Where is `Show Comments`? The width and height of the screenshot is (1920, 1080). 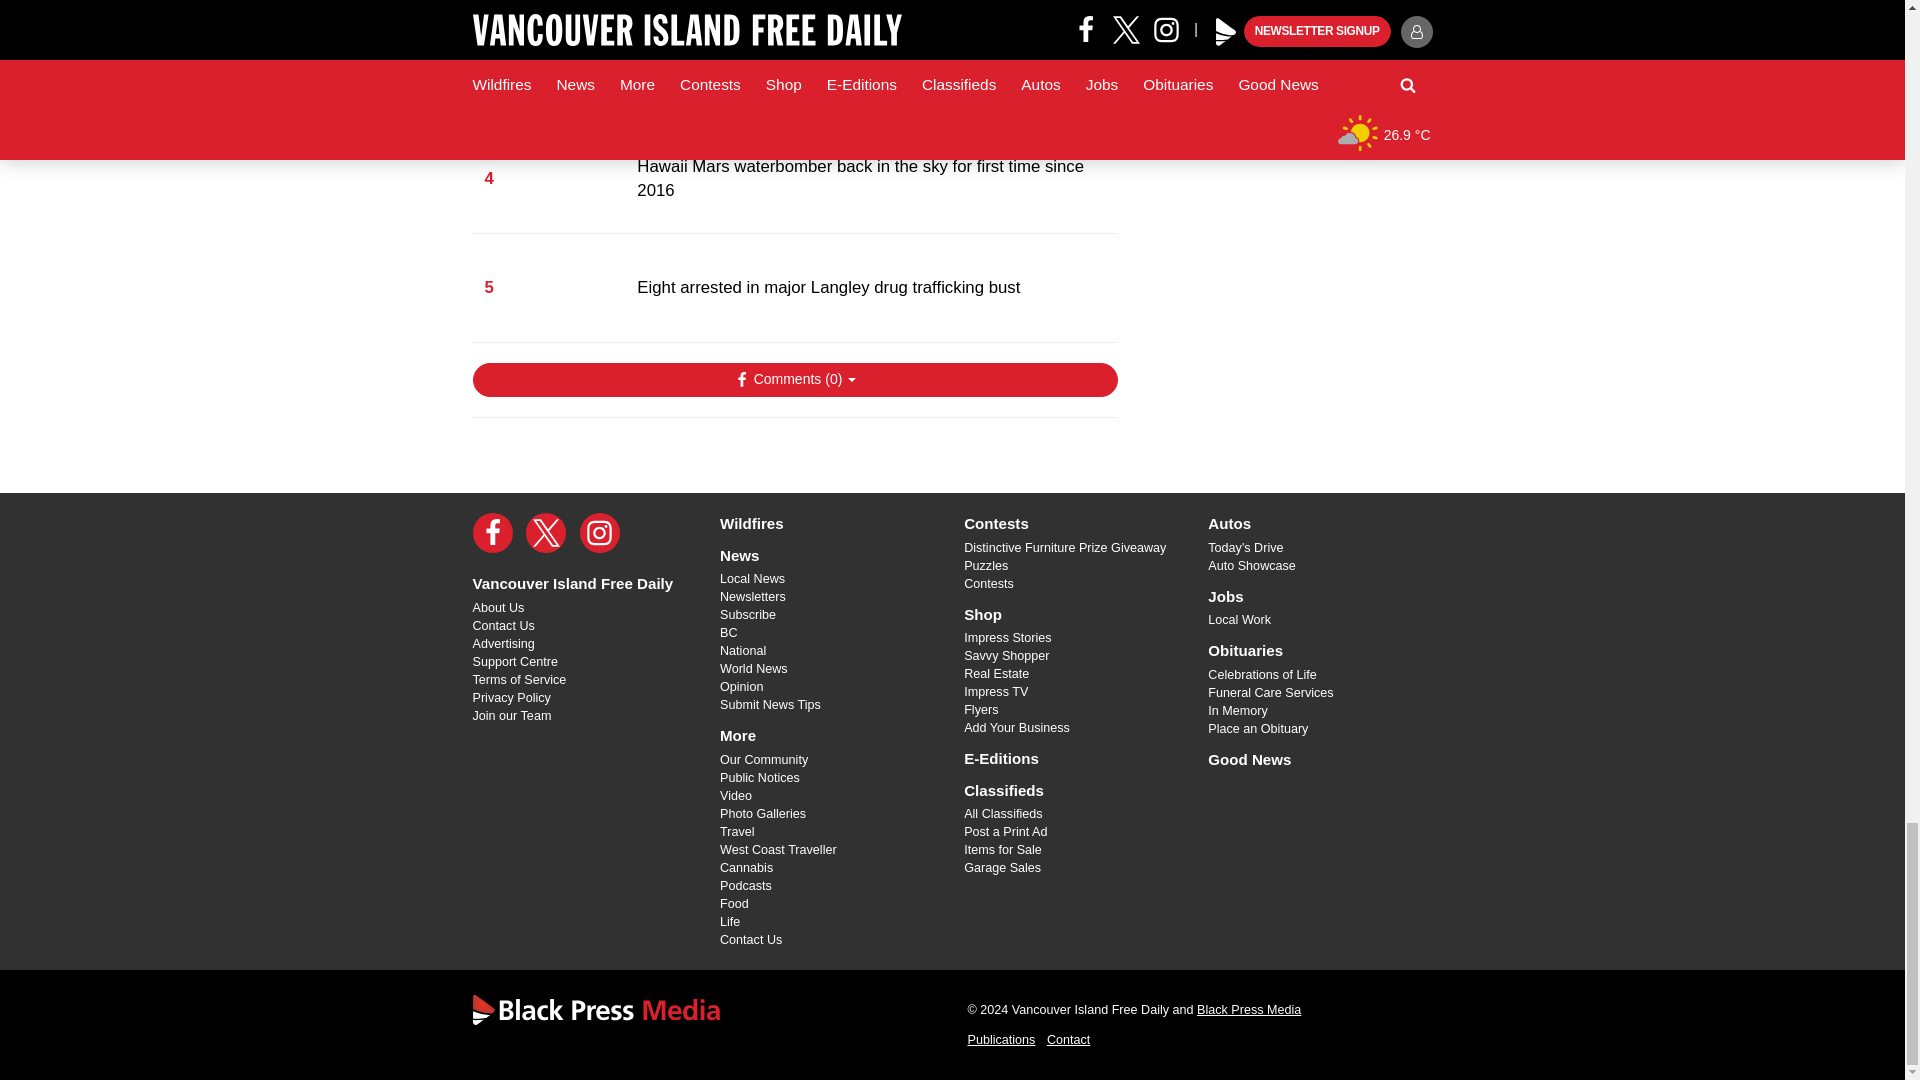
Show Comments is located at coordinates (794, 380).